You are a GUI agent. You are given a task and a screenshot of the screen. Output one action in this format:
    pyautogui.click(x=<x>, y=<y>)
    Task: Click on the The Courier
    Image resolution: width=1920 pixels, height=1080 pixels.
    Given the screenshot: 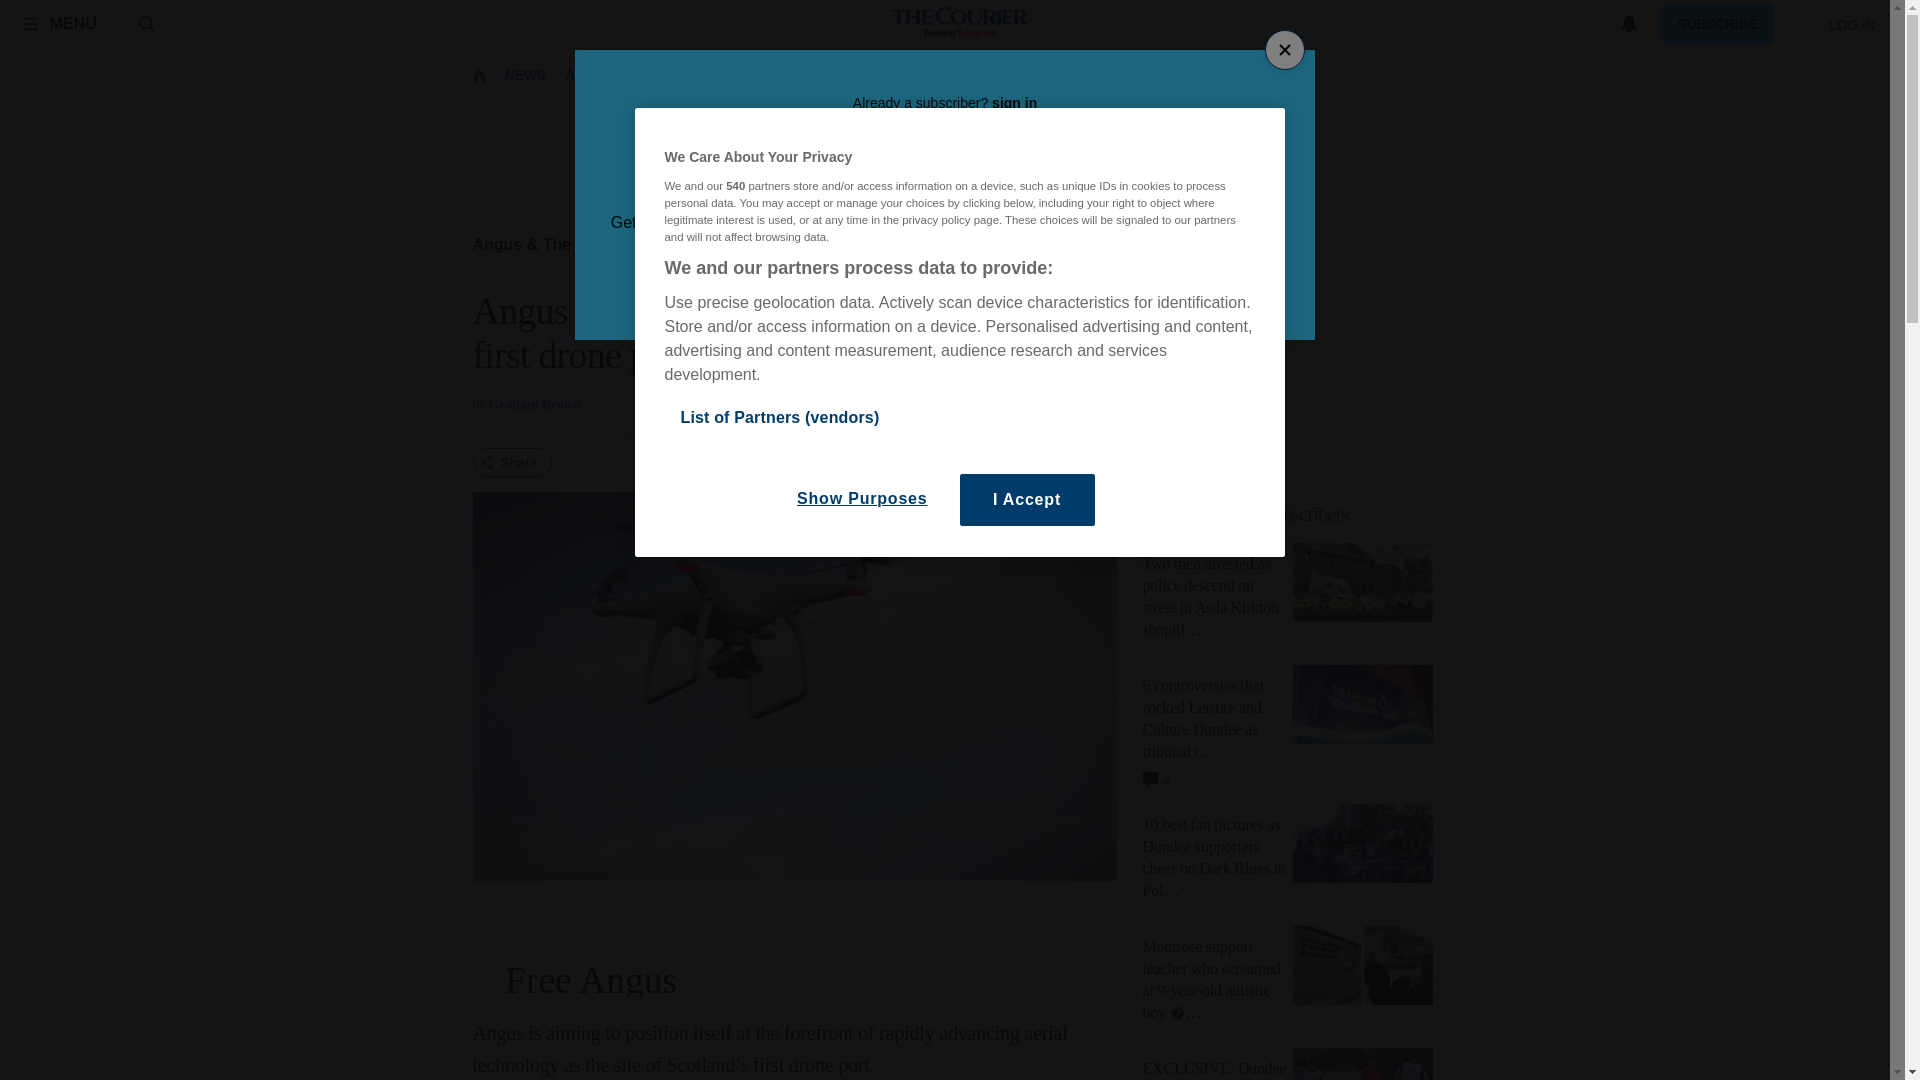 What is the action you would take?
    pyautogui.click(x=960, y=24)
    